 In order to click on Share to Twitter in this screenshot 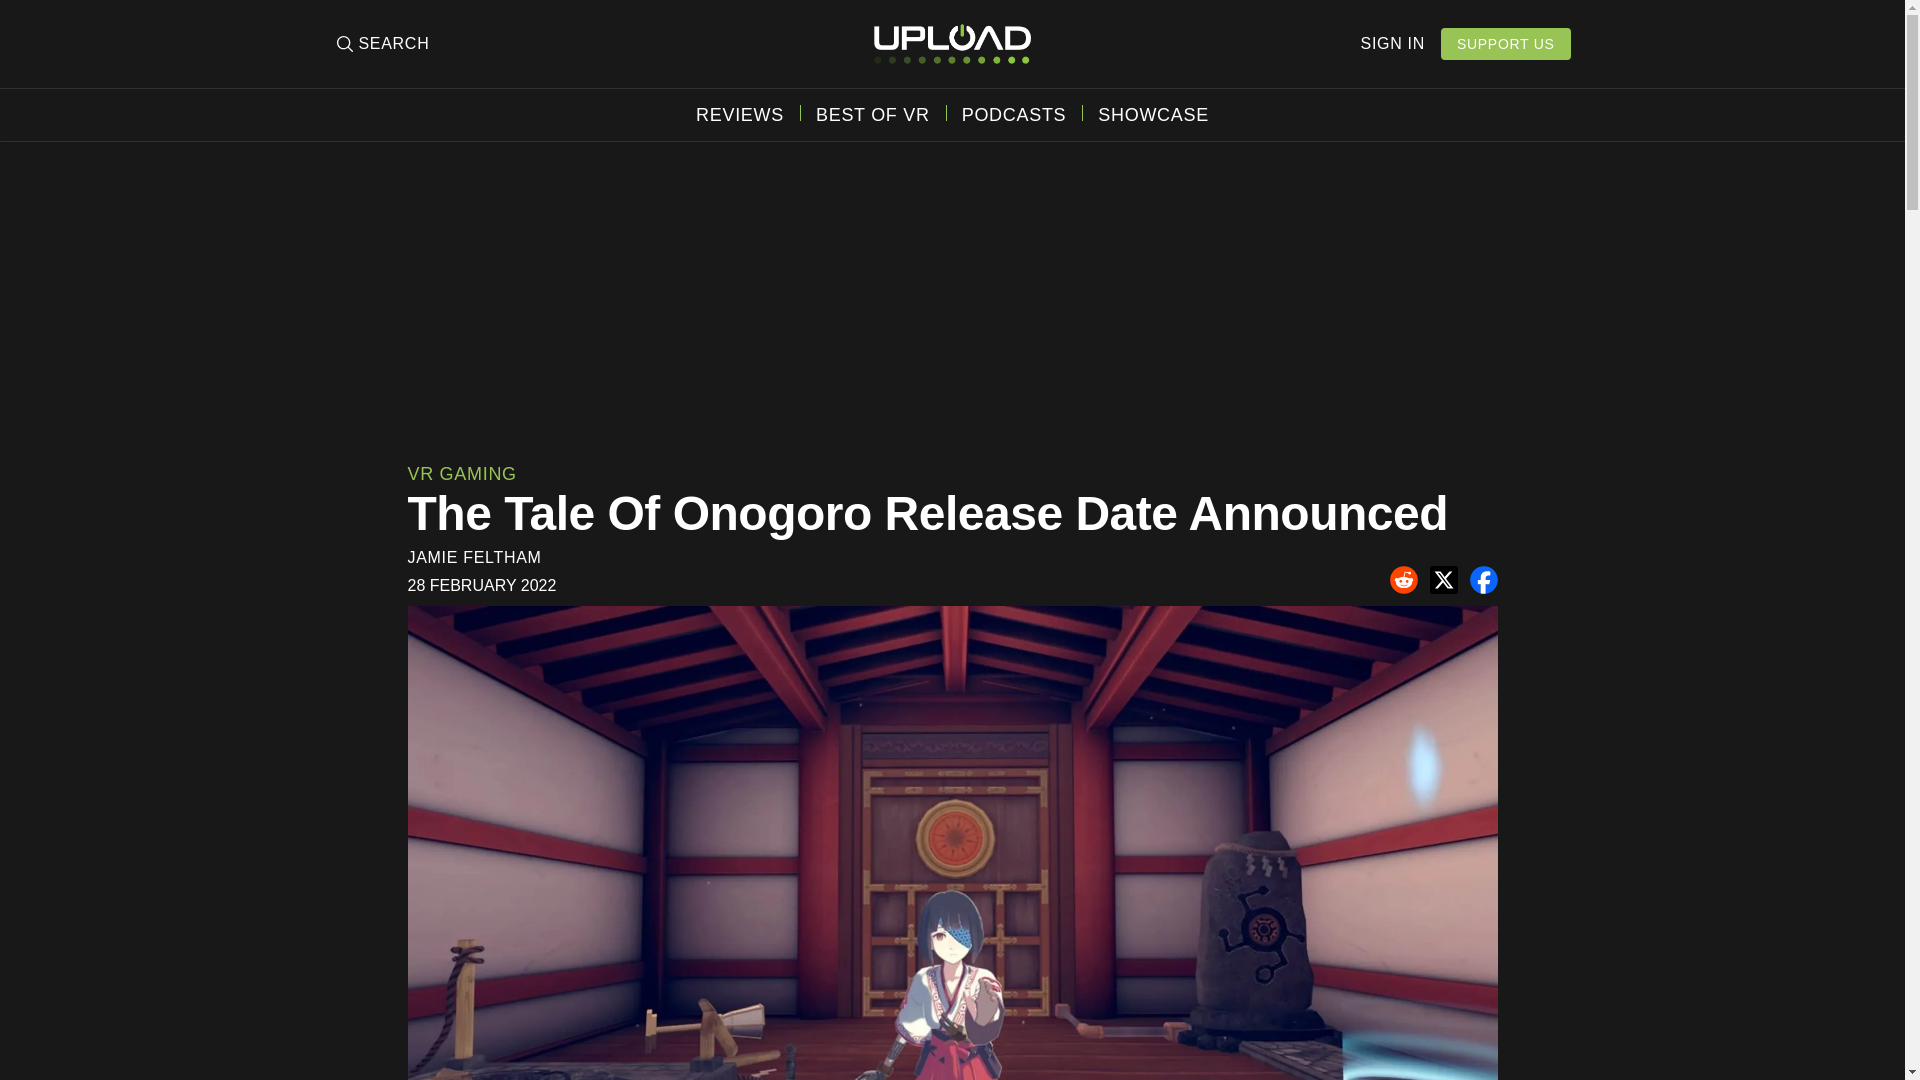, I will do `click(1444, 580)`.